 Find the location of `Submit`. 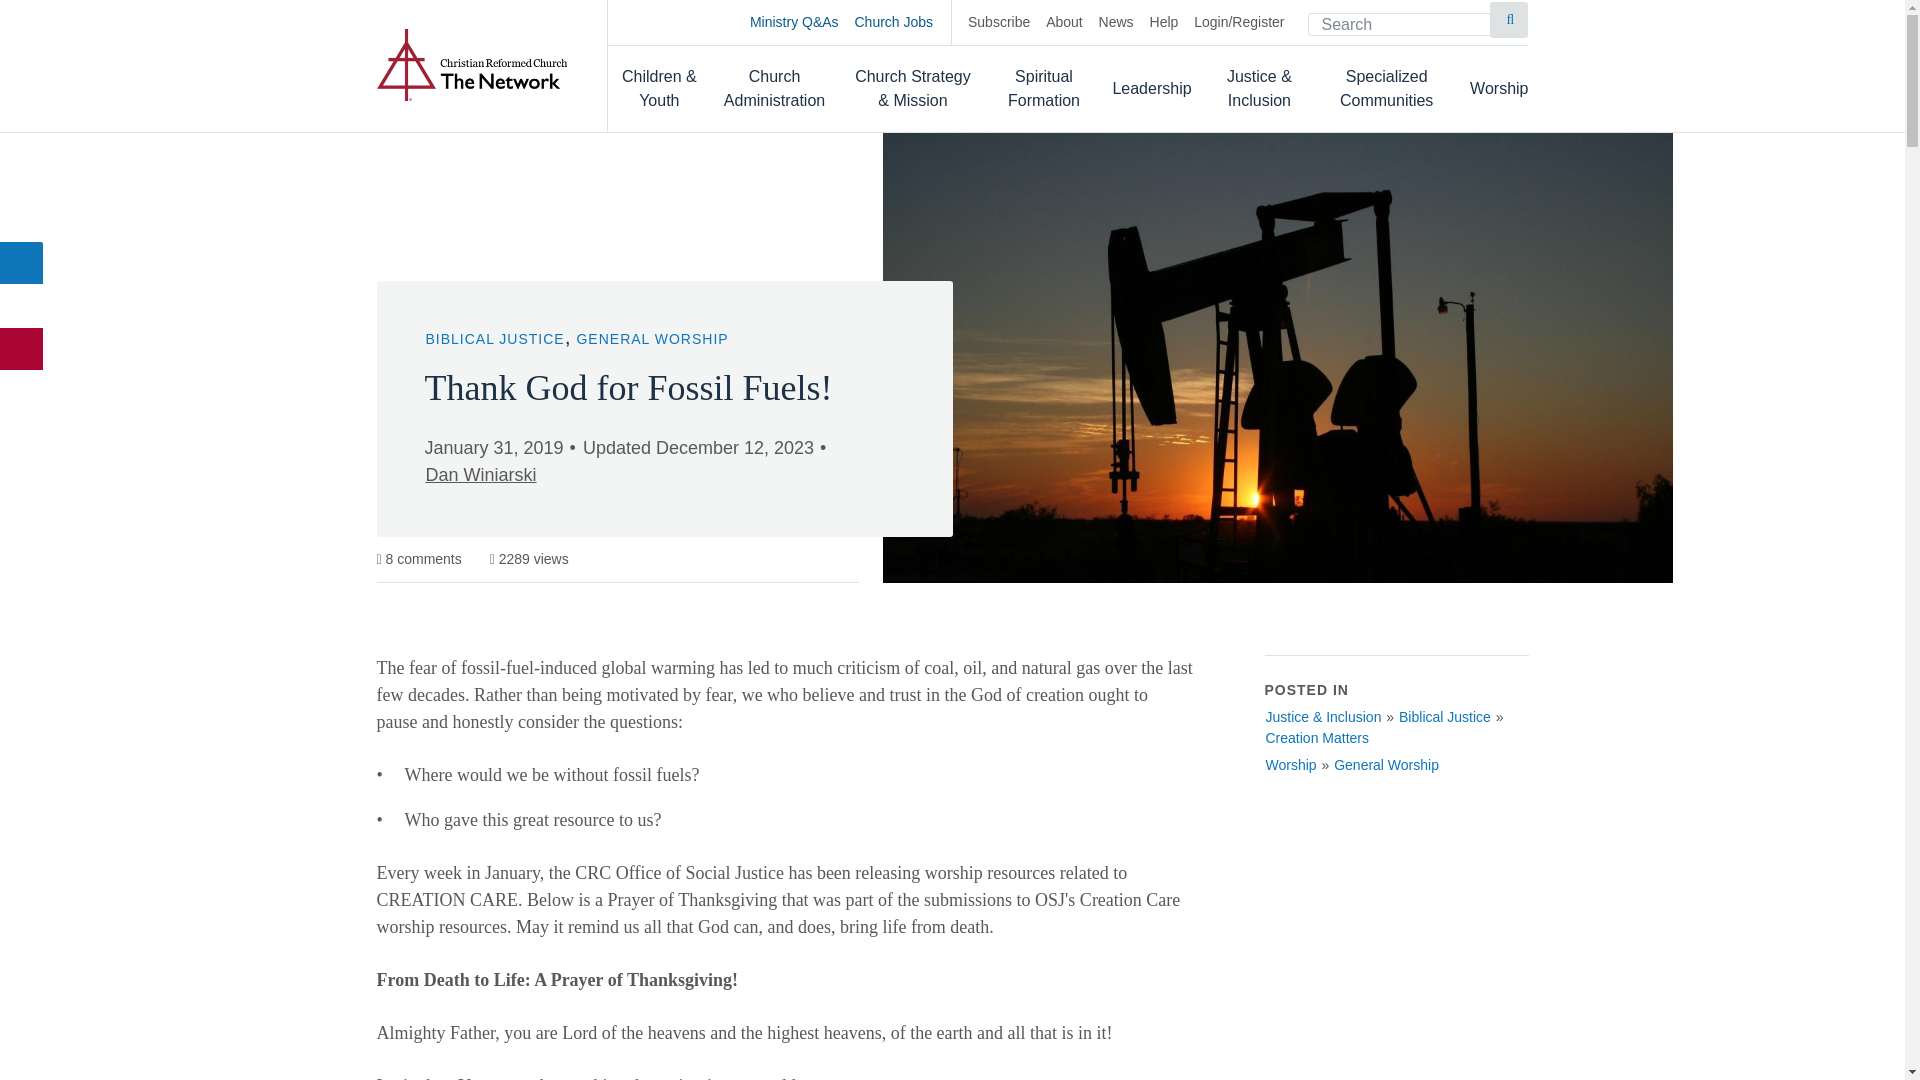

Submit is located at coordinates (1508, 20).